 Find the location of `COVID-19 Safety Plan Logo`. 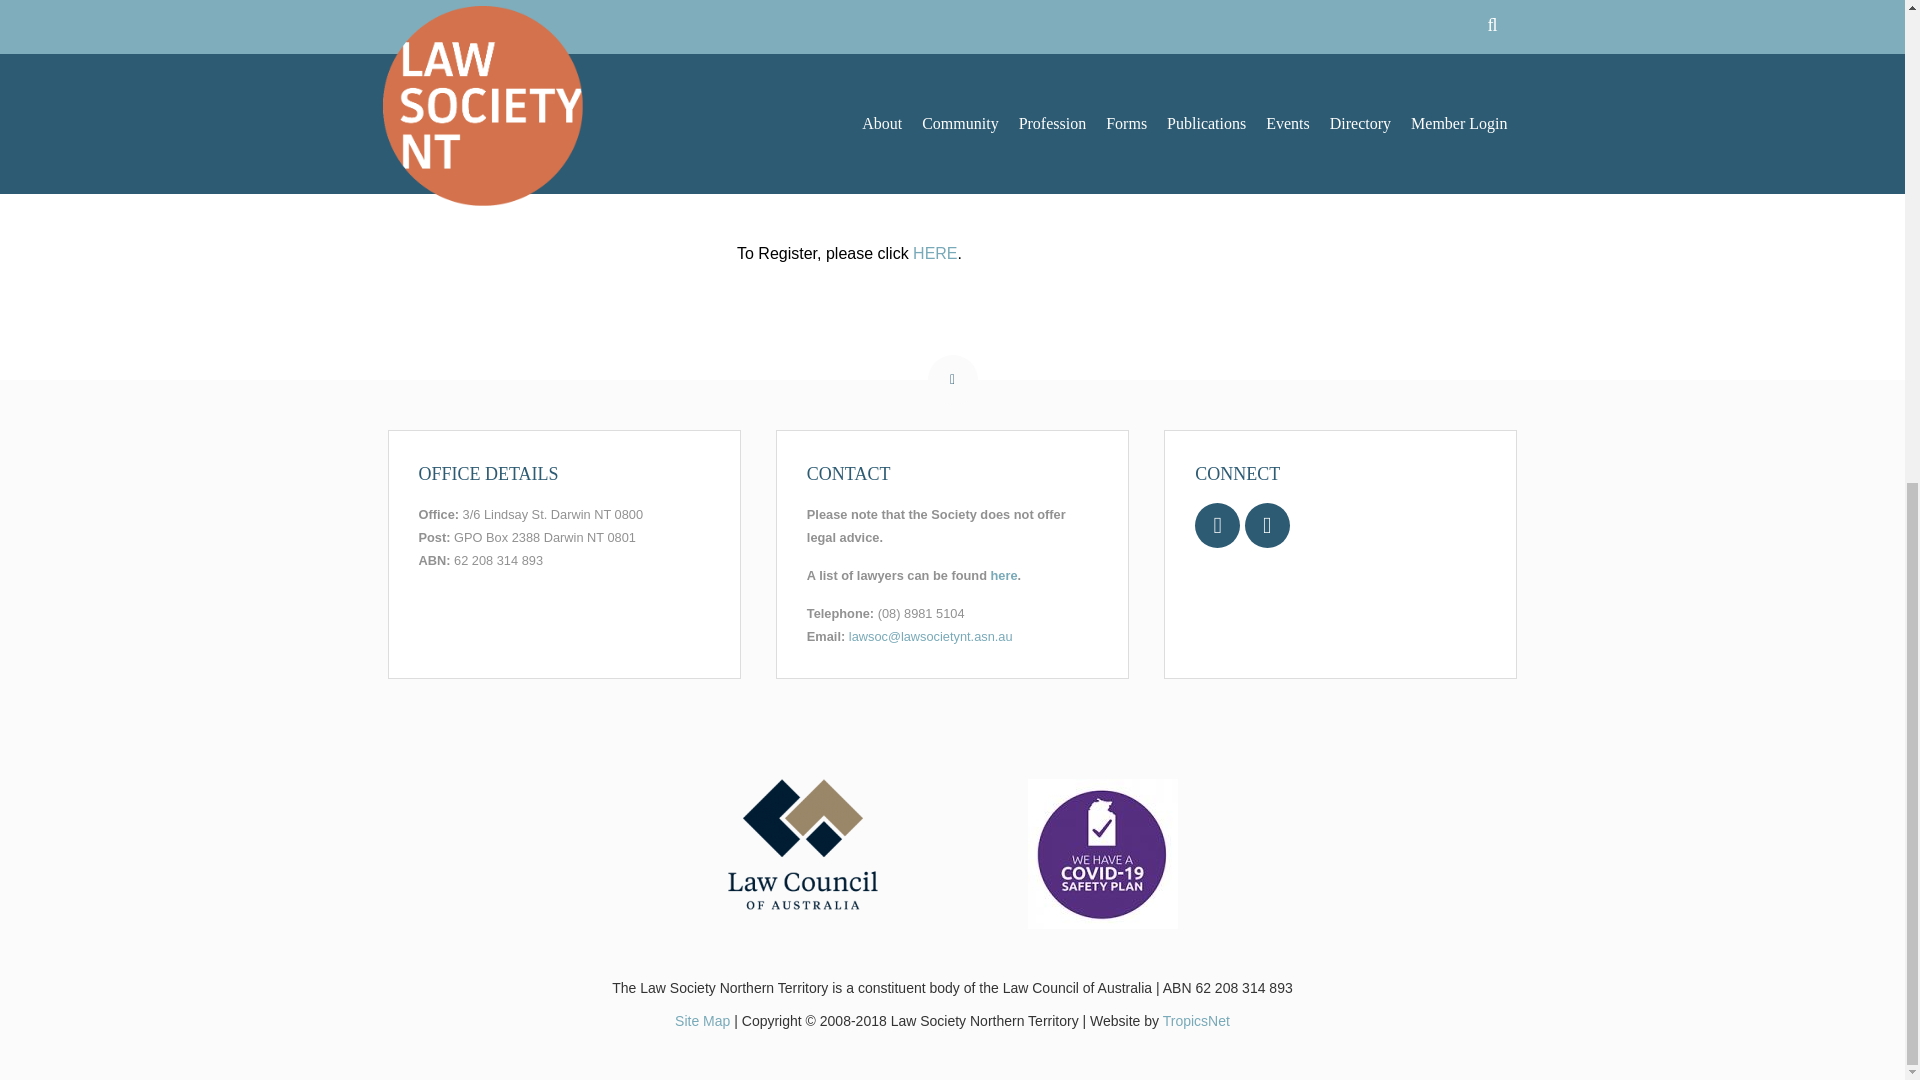

COVID-19 Safety Plan Logo is located at coordinates (1102, 853).